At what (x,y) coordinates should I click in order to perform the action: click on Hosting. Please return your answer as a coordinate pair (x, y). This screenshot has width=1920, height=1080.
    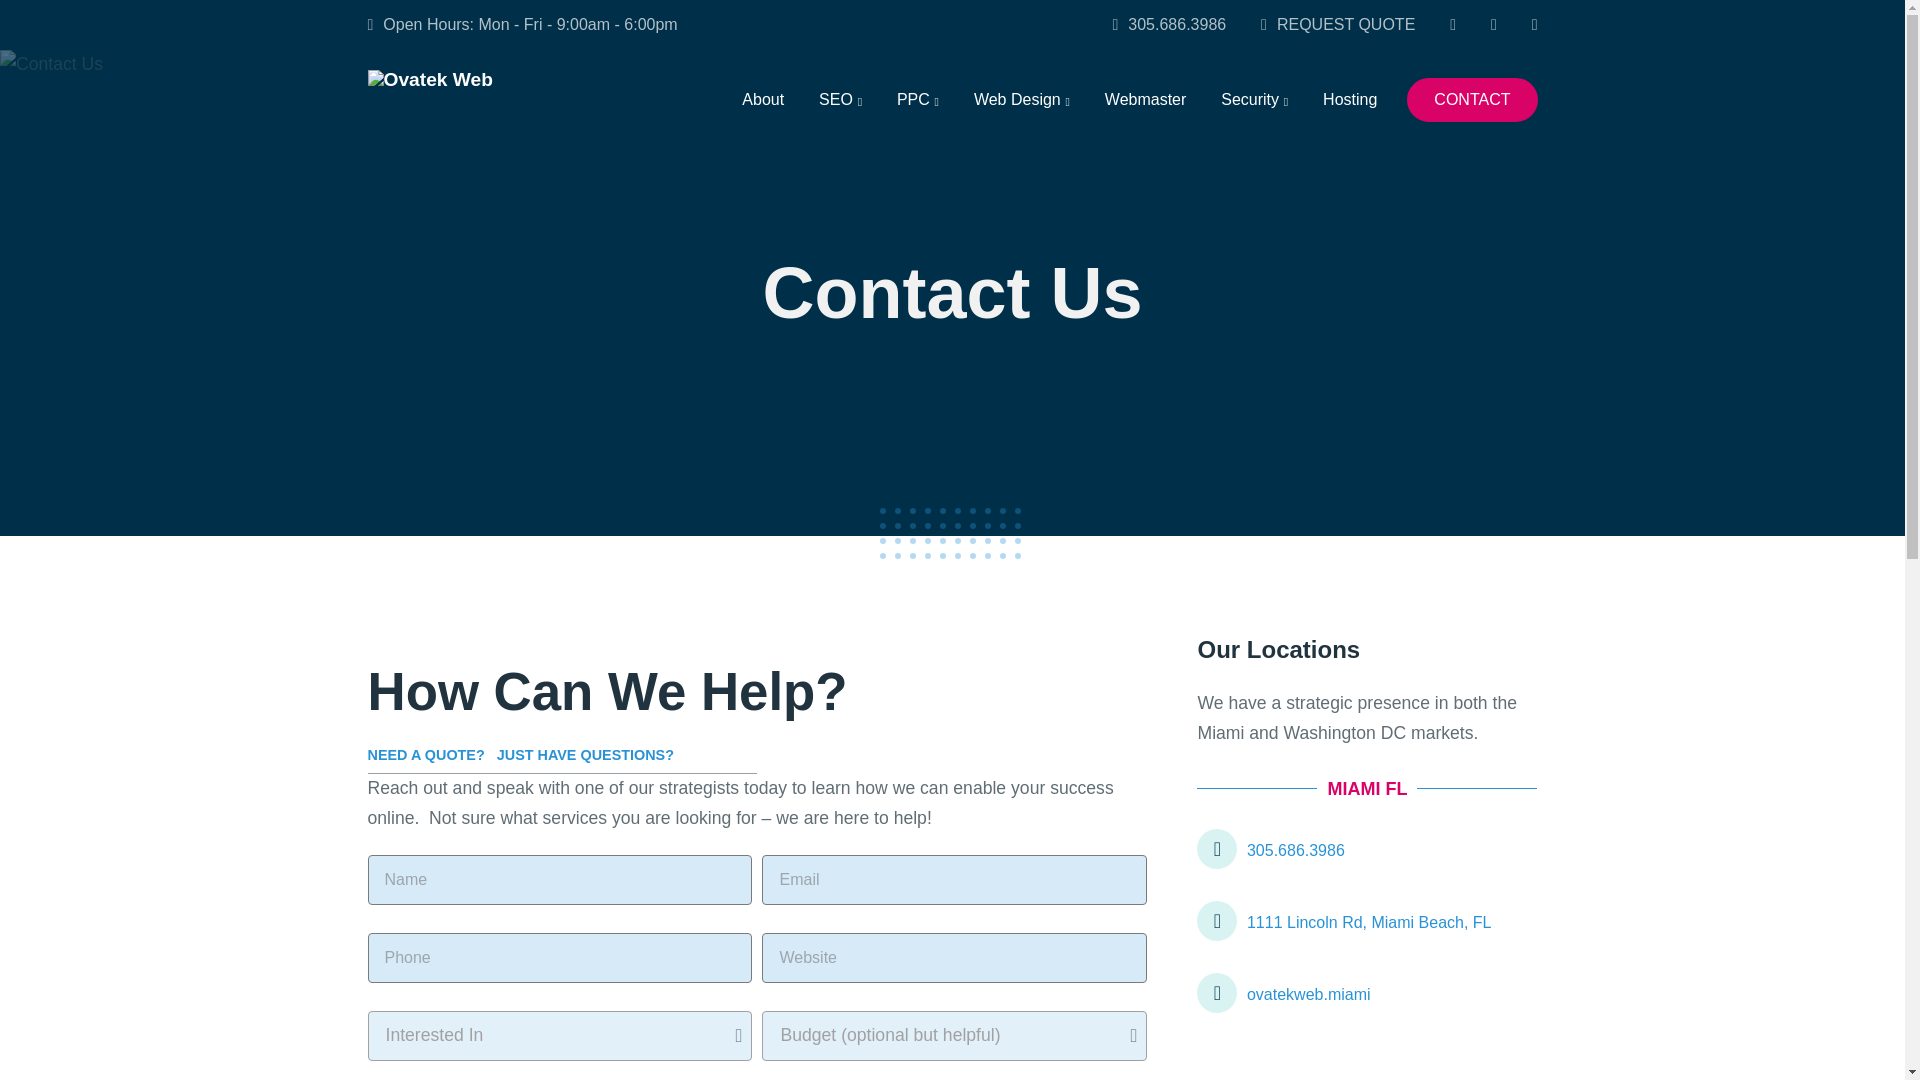
    Looking at the image, I should click on (1350, 99).